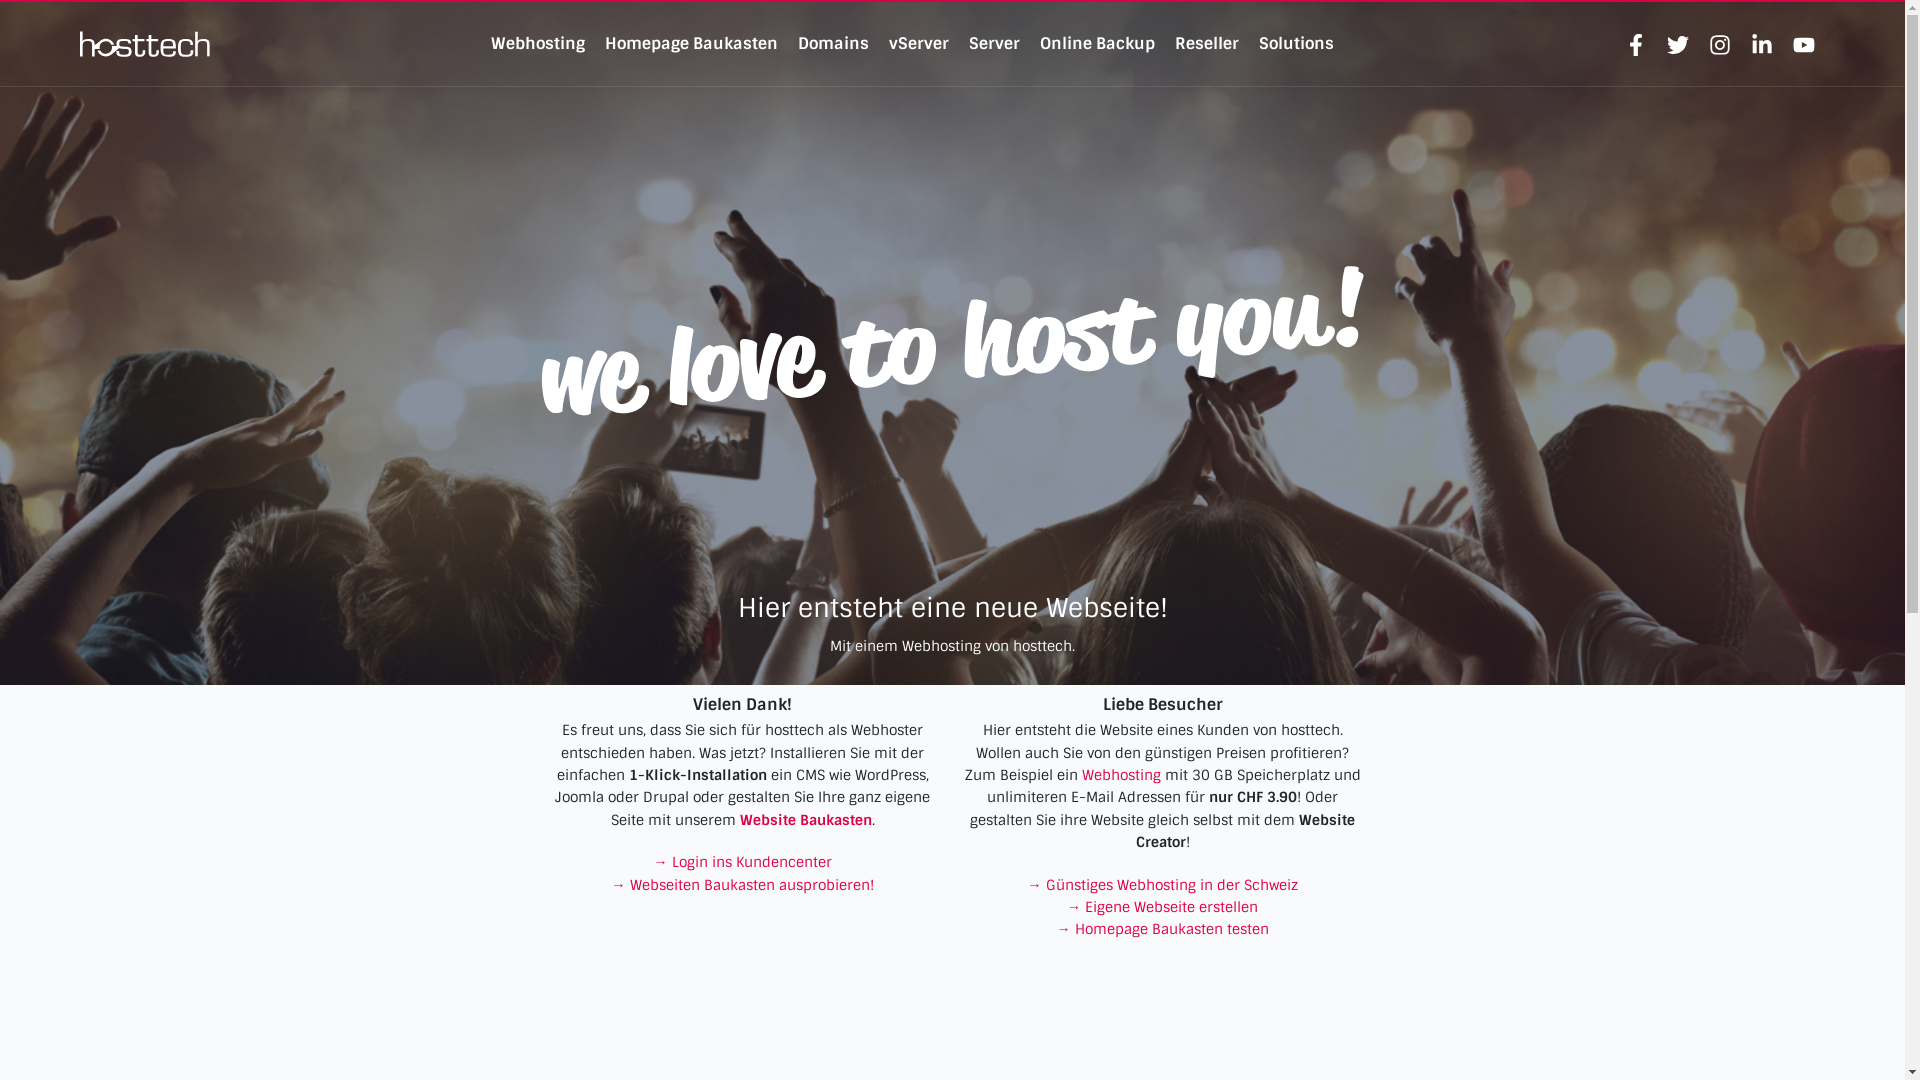 Image resolution: width=1920 pixels, height=1080 pixels. What do you see at coordinates (1122, 775) in the screenshot?
I see `Webhosting` at bounding box center [1122, 775].